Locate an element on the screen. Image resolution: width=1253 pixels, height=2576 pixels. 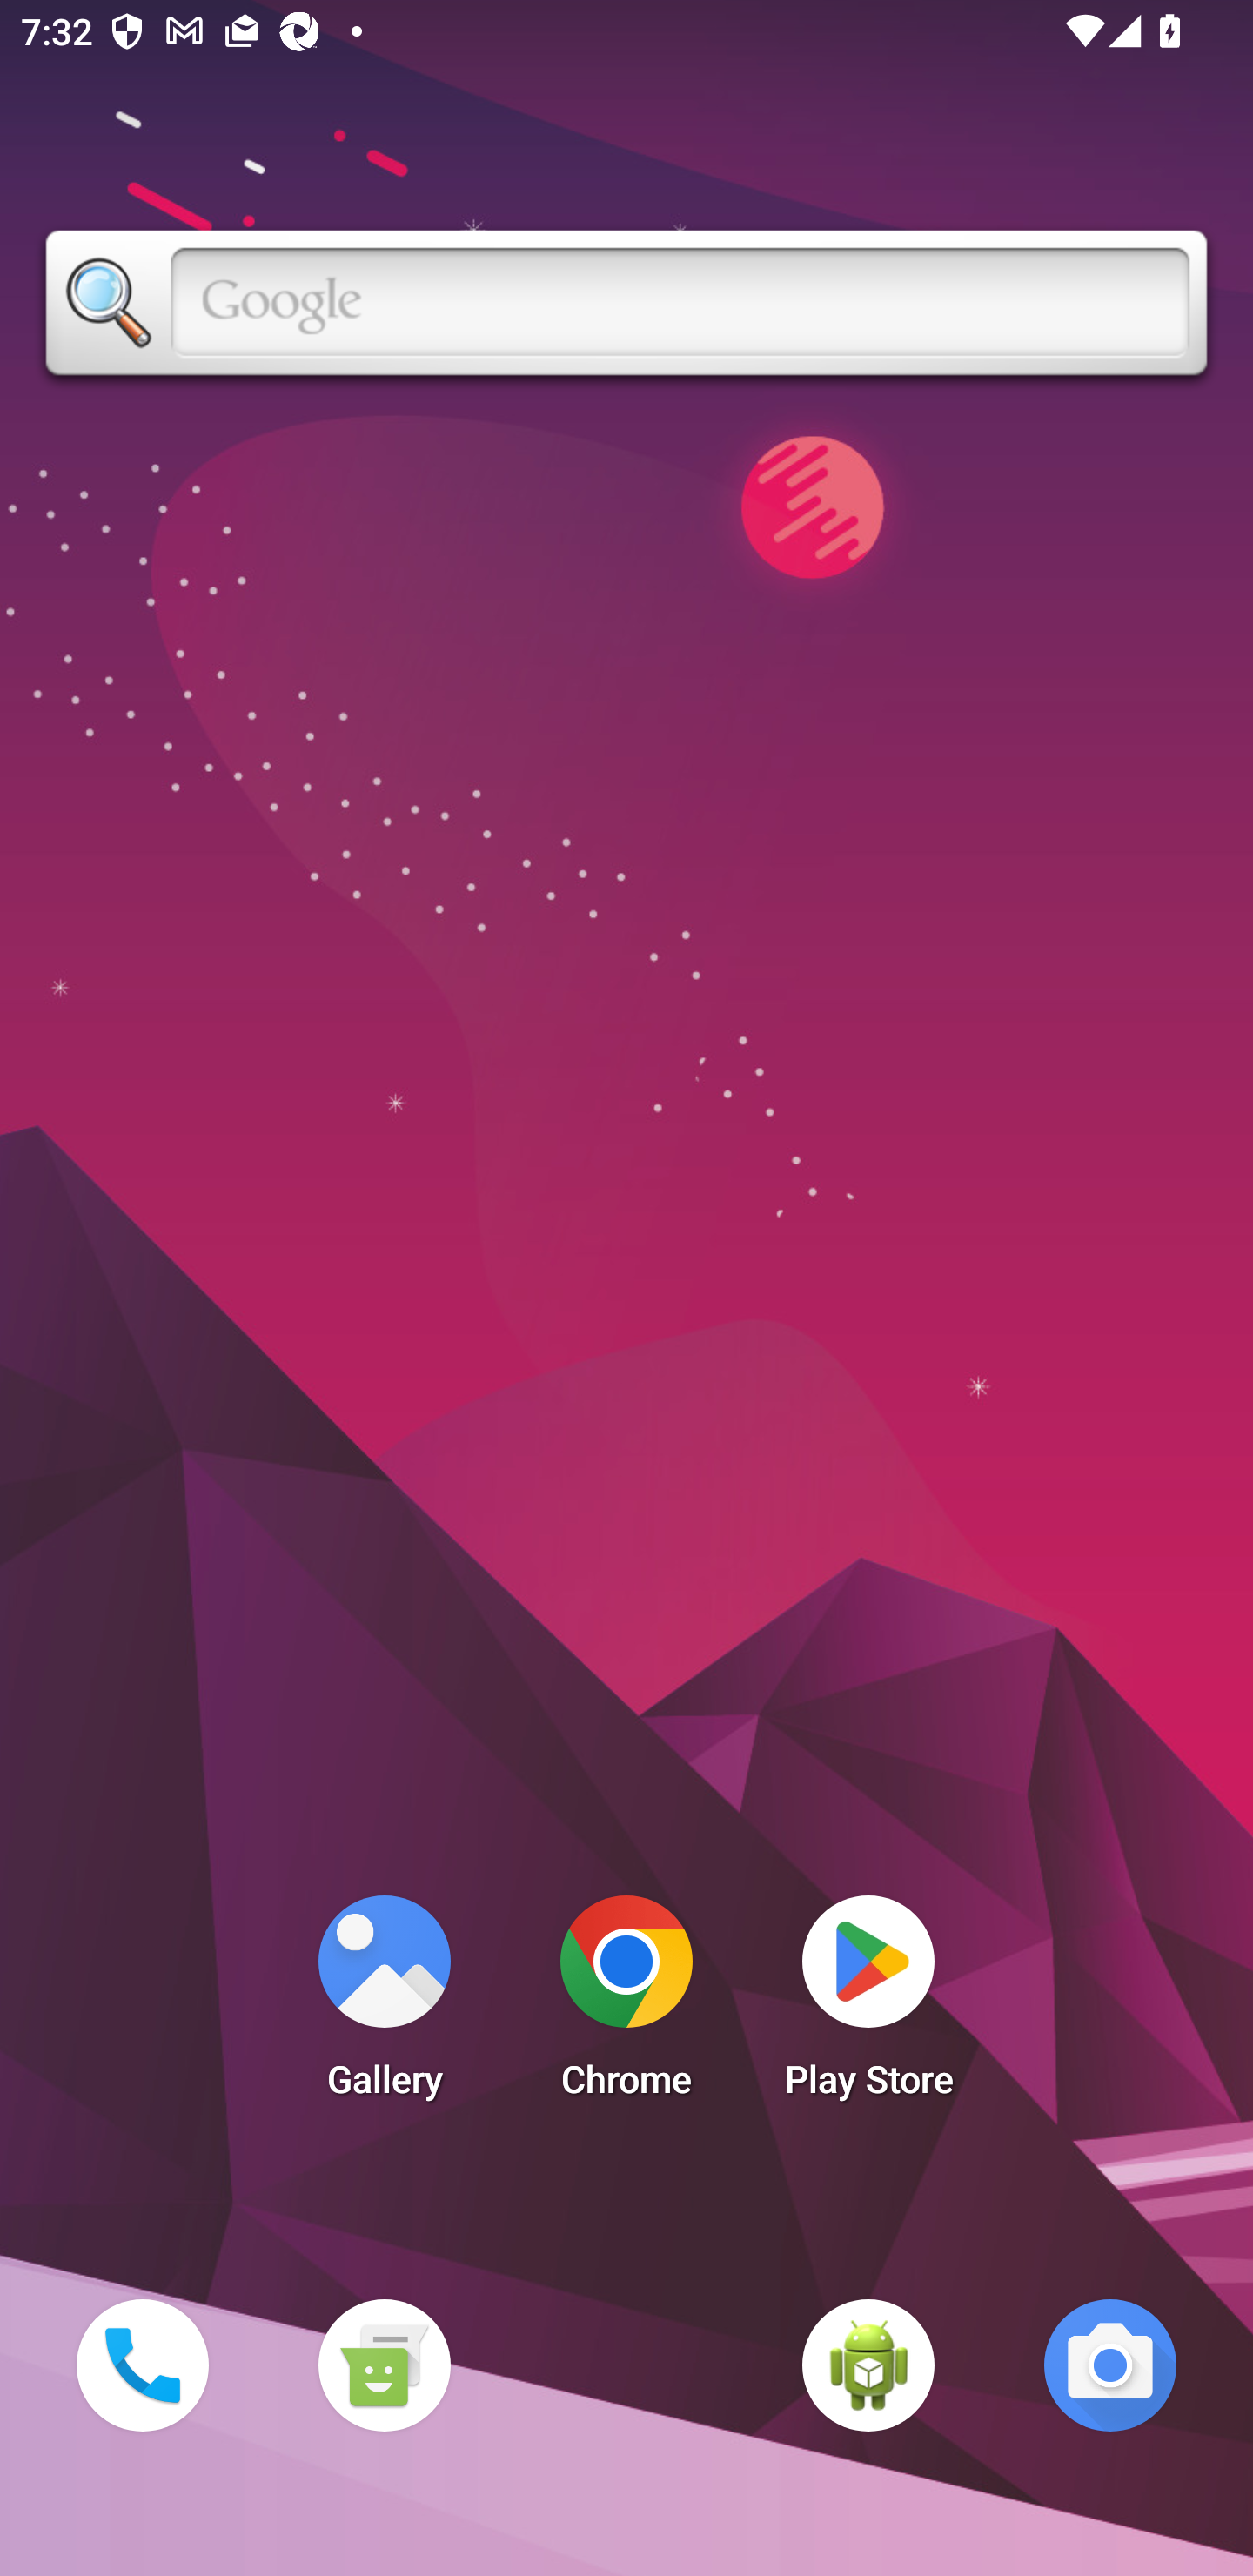
Phone is located at coordinates (142, 2365).